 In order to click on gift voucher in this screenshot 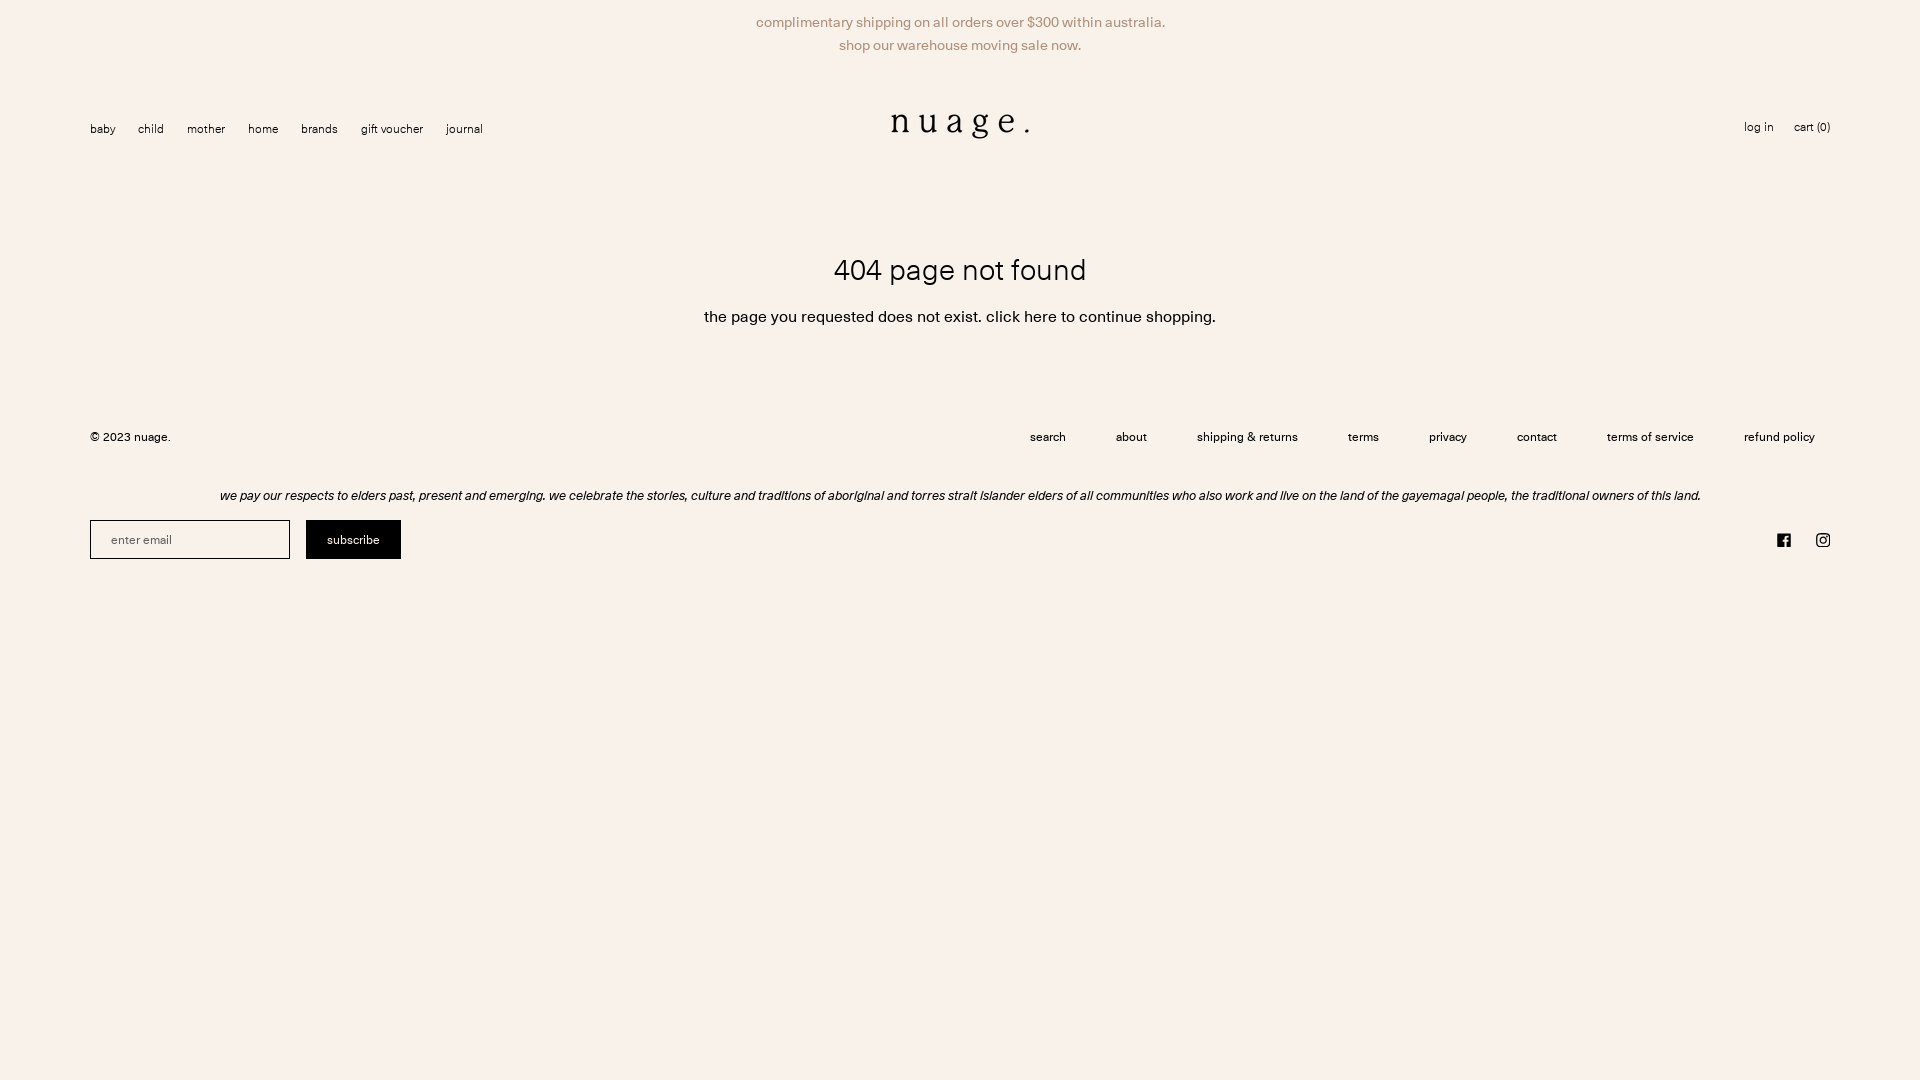, I will do `click(392, 130)`.